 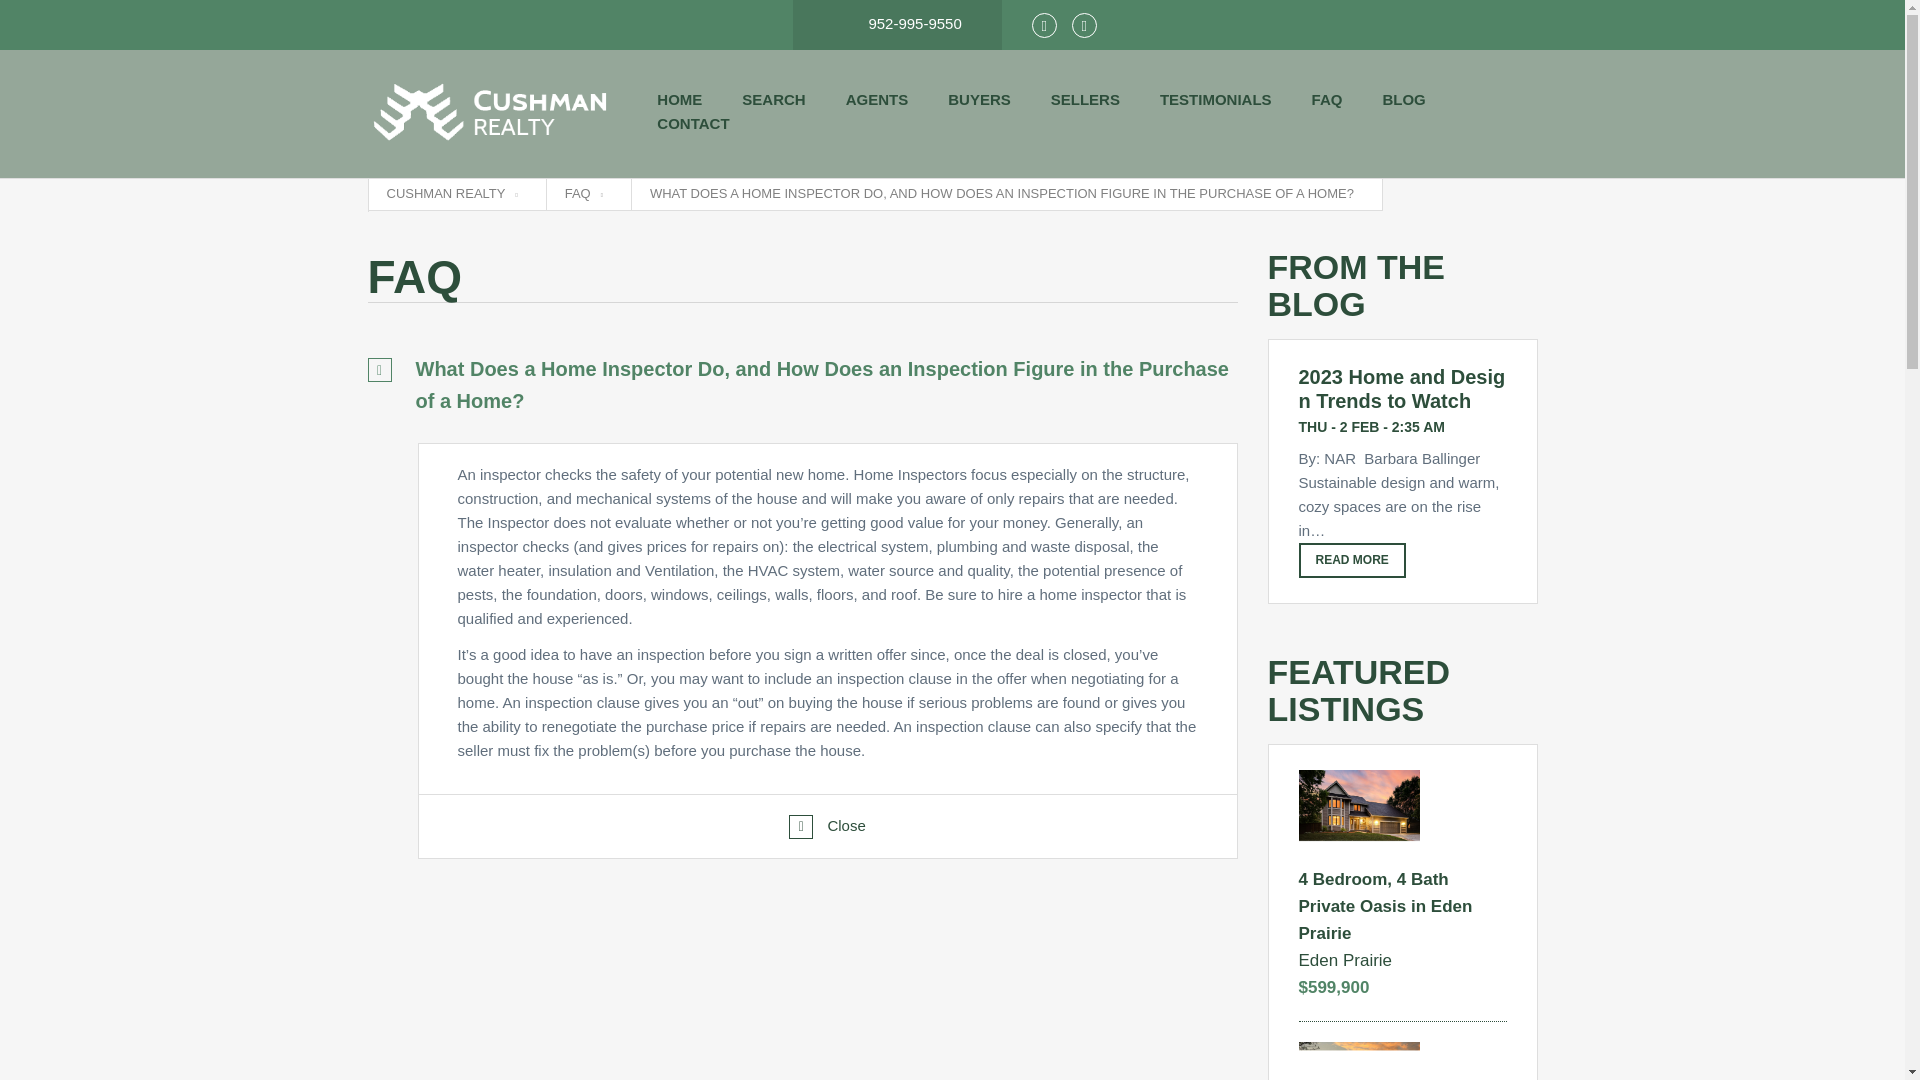 I want to click on READ MORE, so click(x=1351, y=560).